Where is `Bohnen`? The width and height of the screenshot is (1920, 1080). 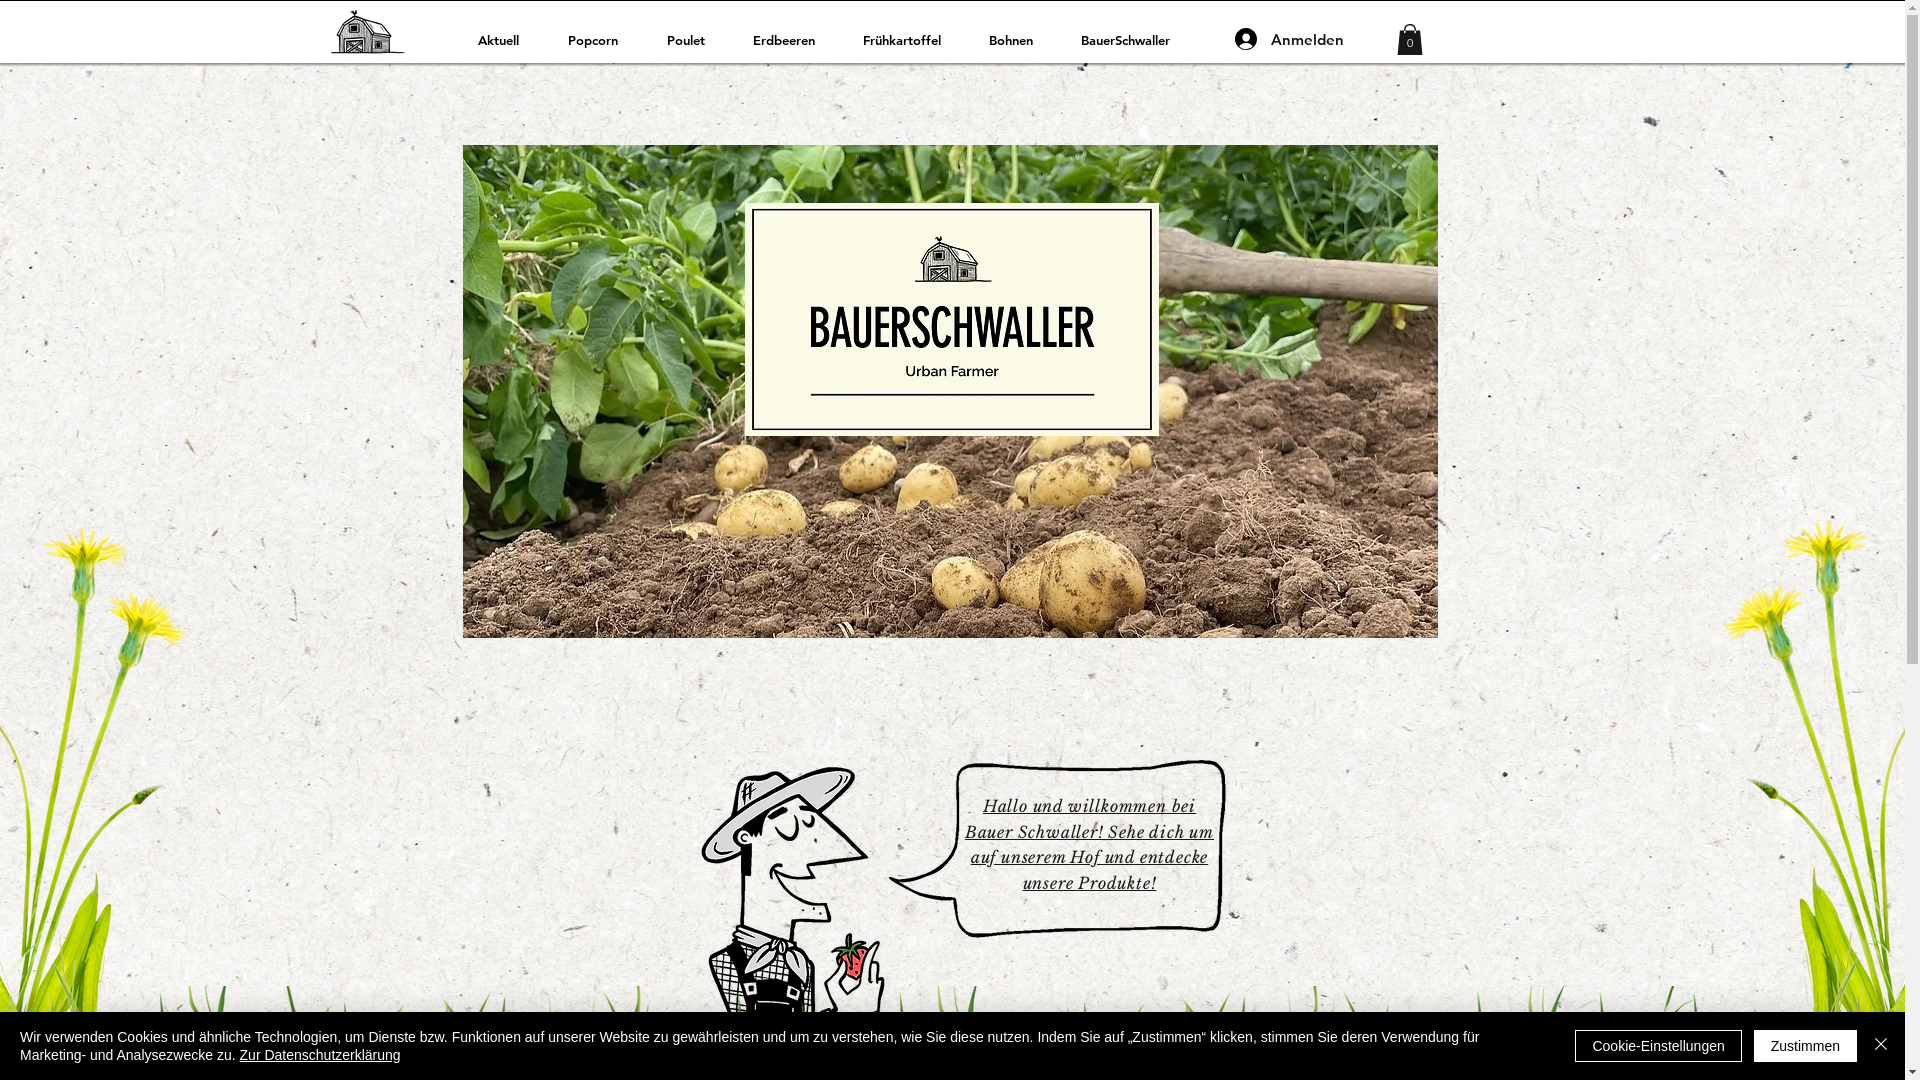 Bohnen is located at coordinates (1020, 40).